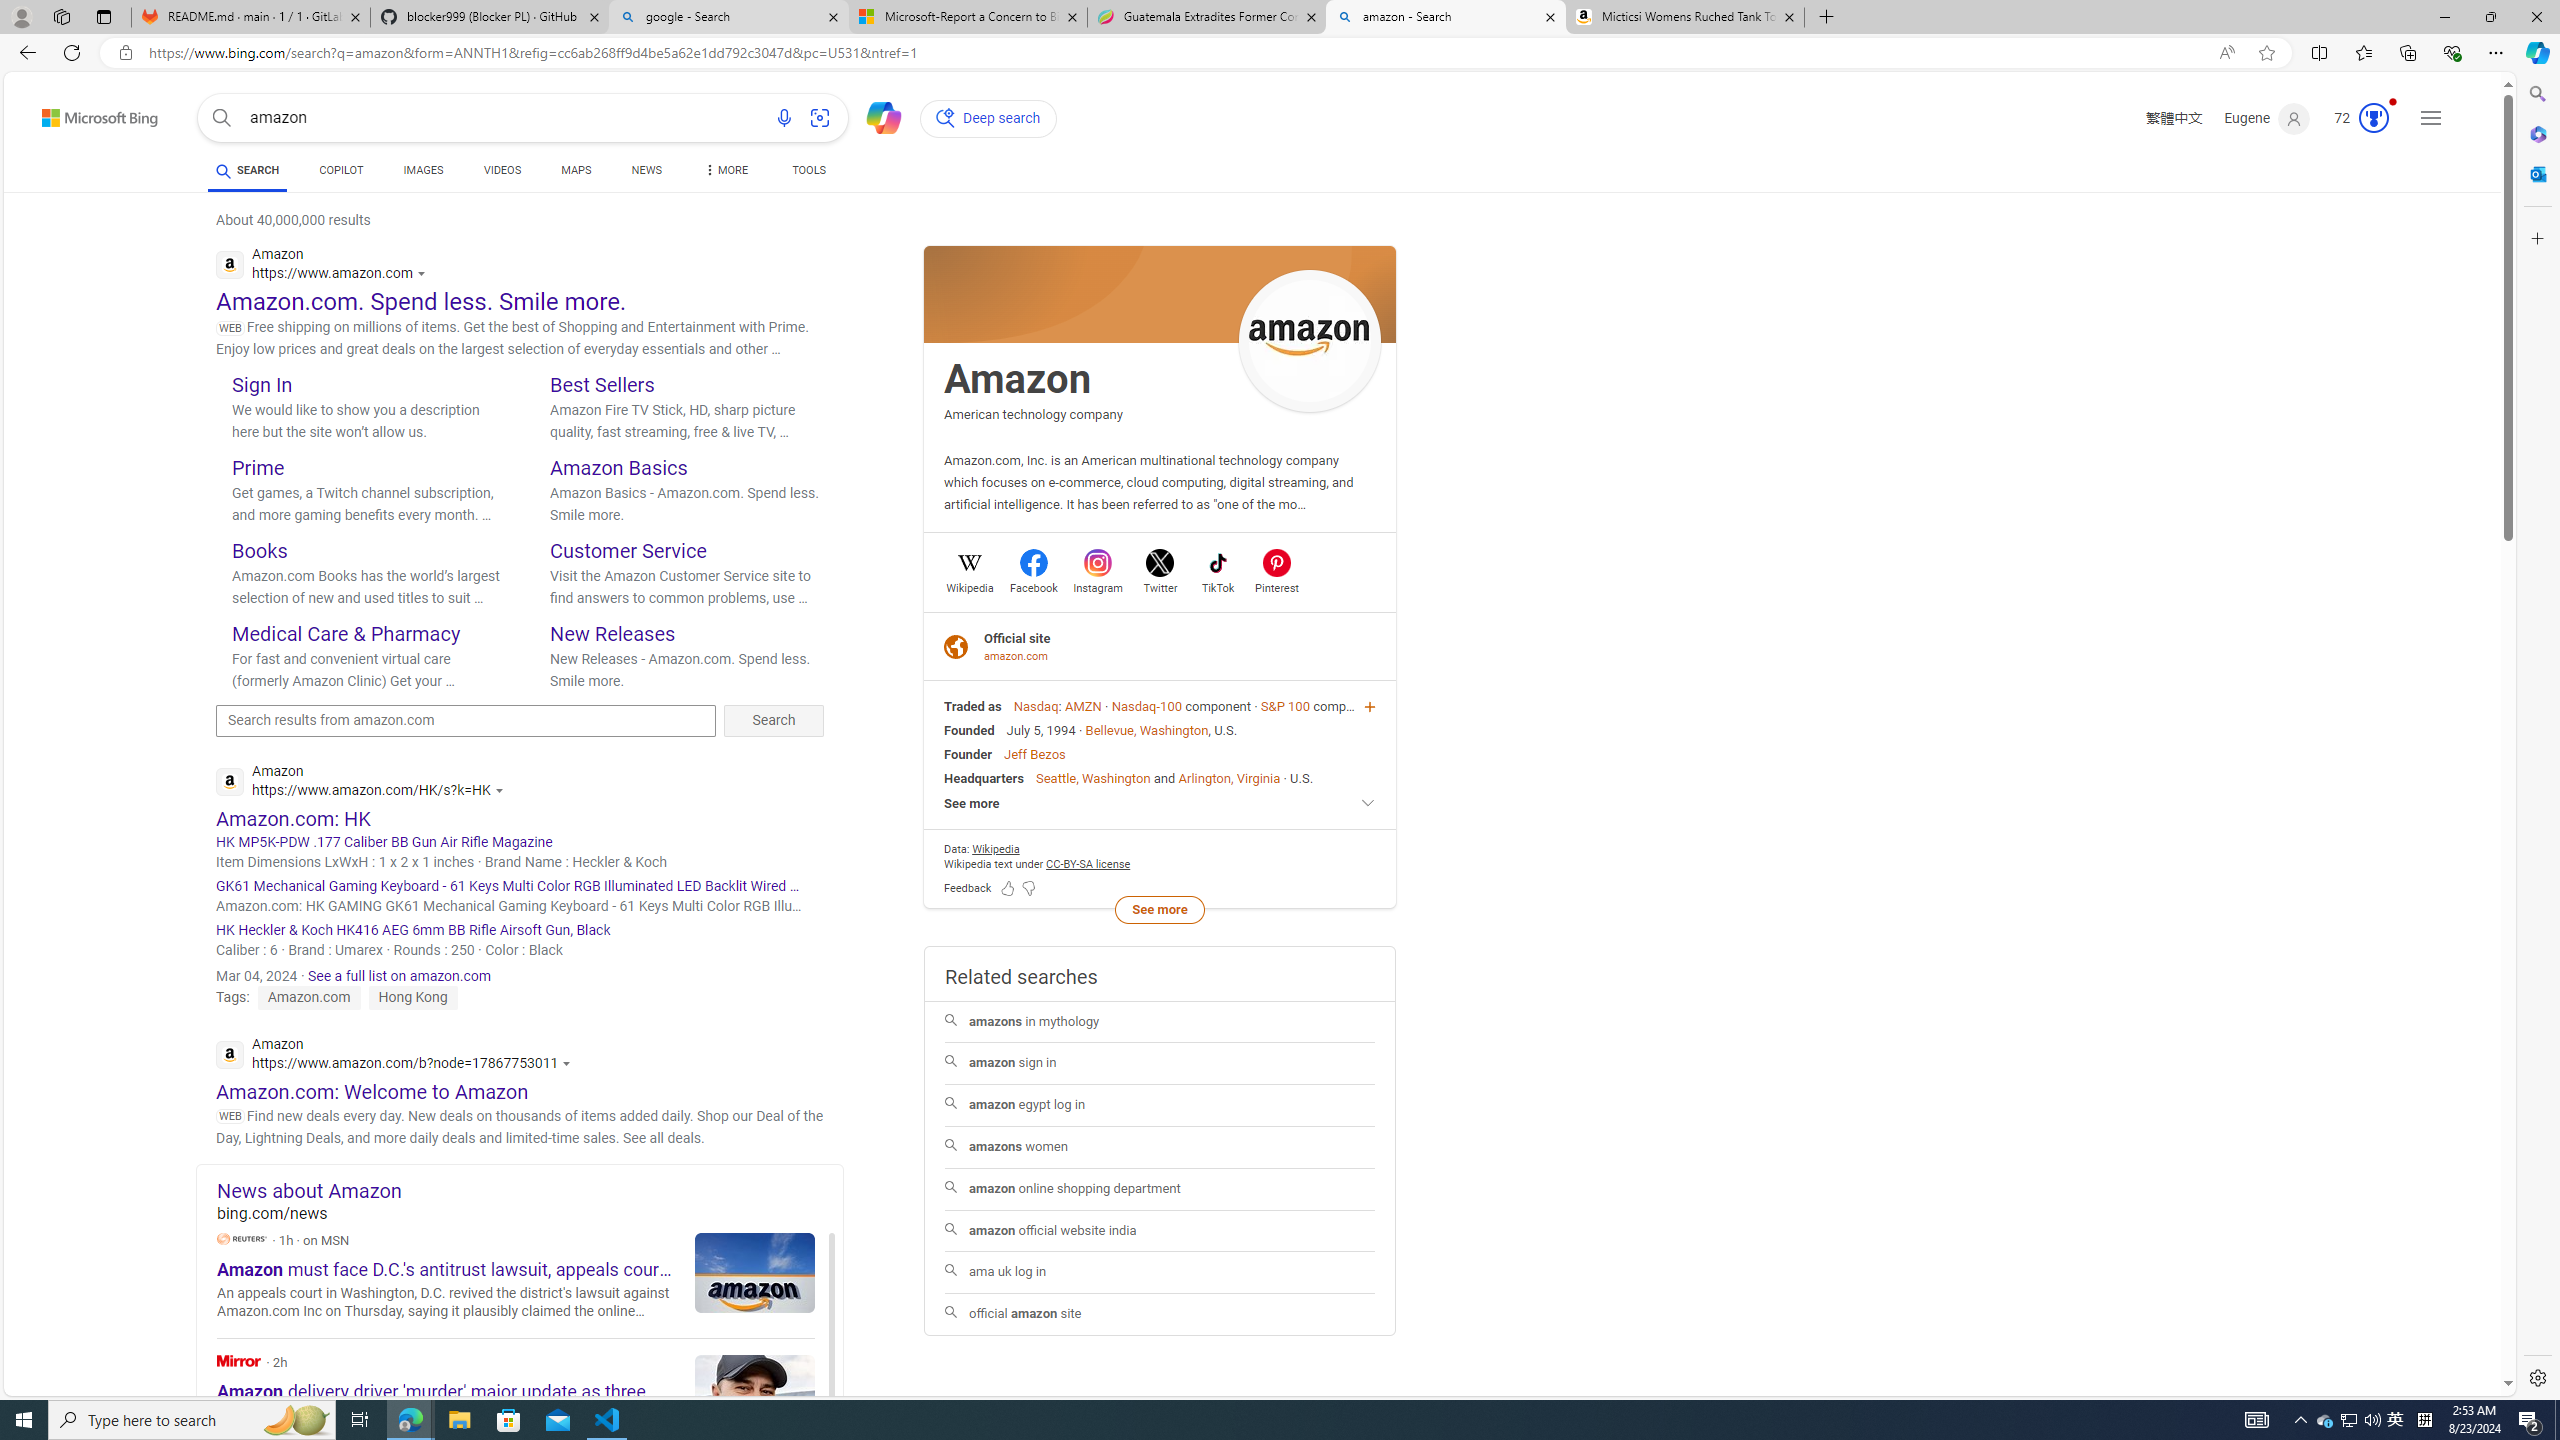 Image resolution: width=2560 pixels, height=1440 pixels. What do you see at coordinates (1284, 706) in the screenshot?
I see `S&P 100` at bounding box center [1284, 706].